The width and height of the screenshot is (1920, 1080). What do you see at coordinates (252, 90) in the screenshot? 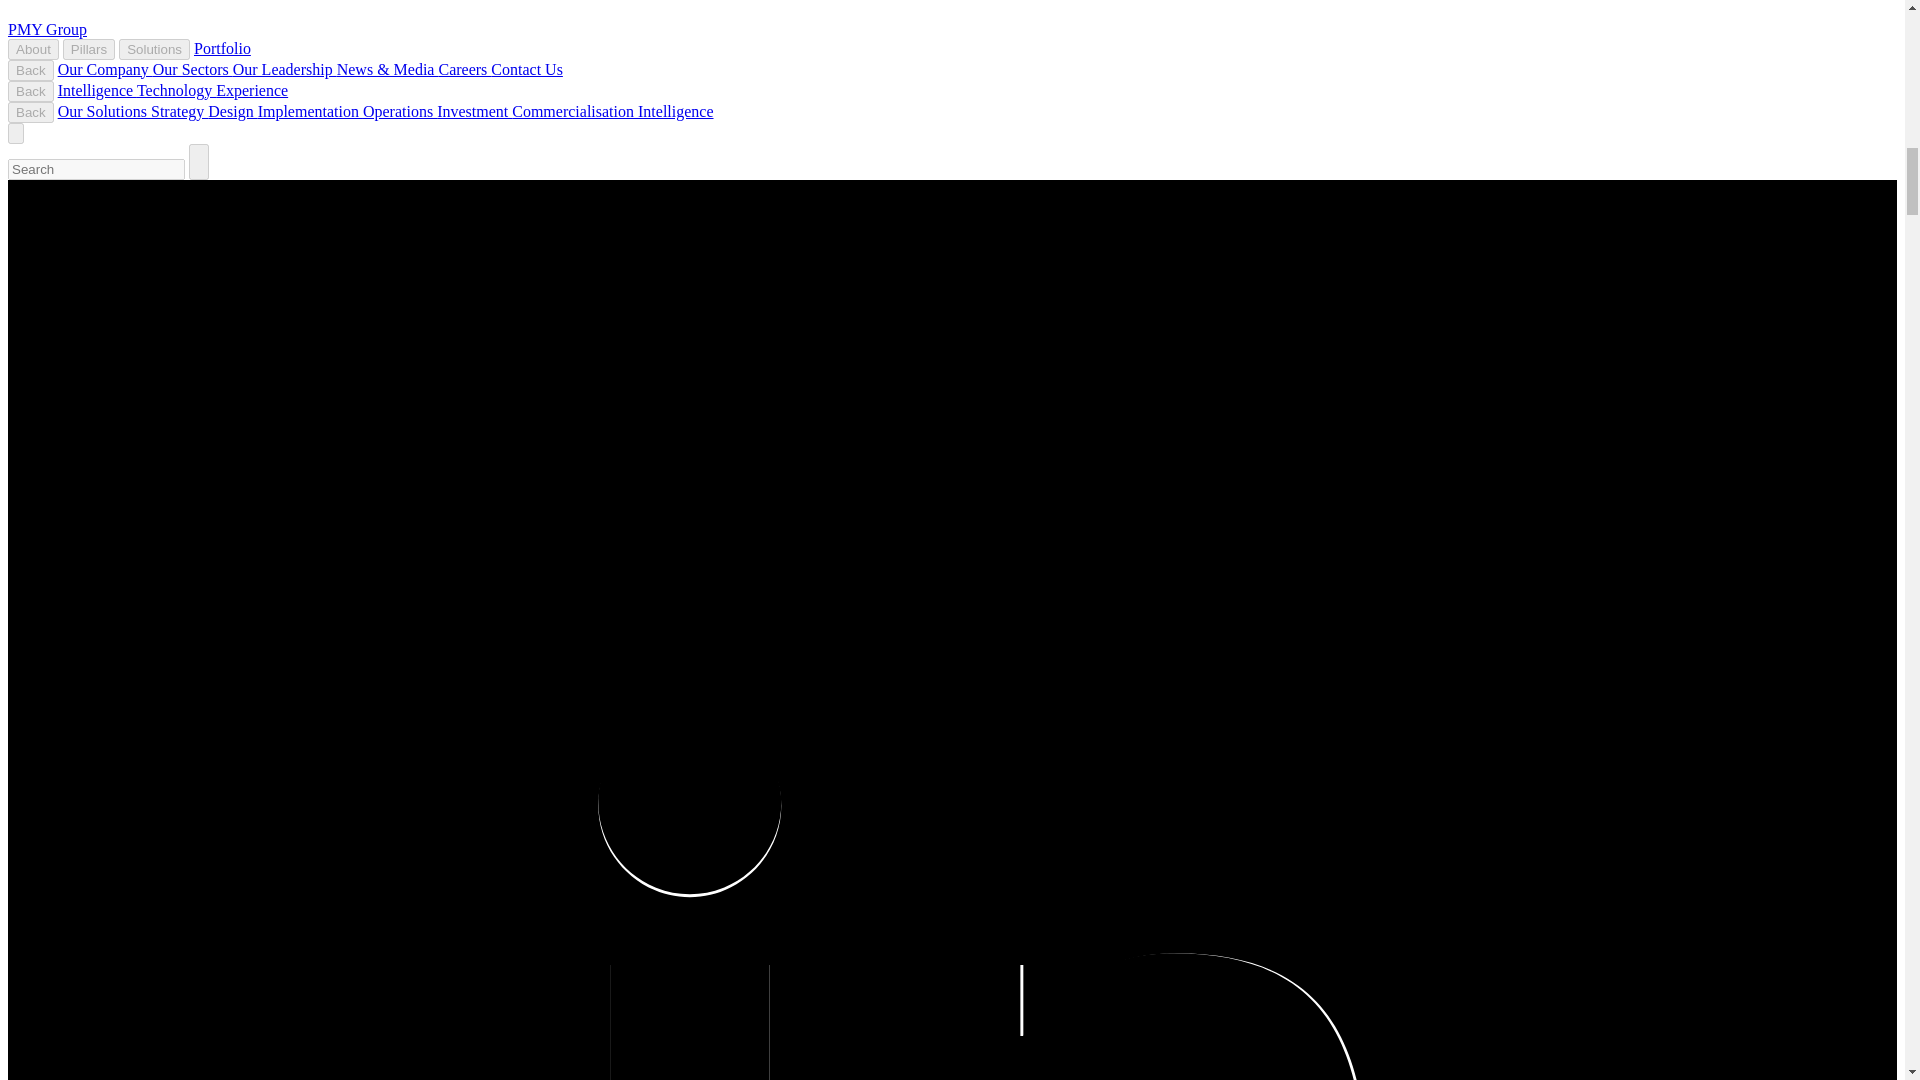
I see `Experience` at bounding box center [252, 90].